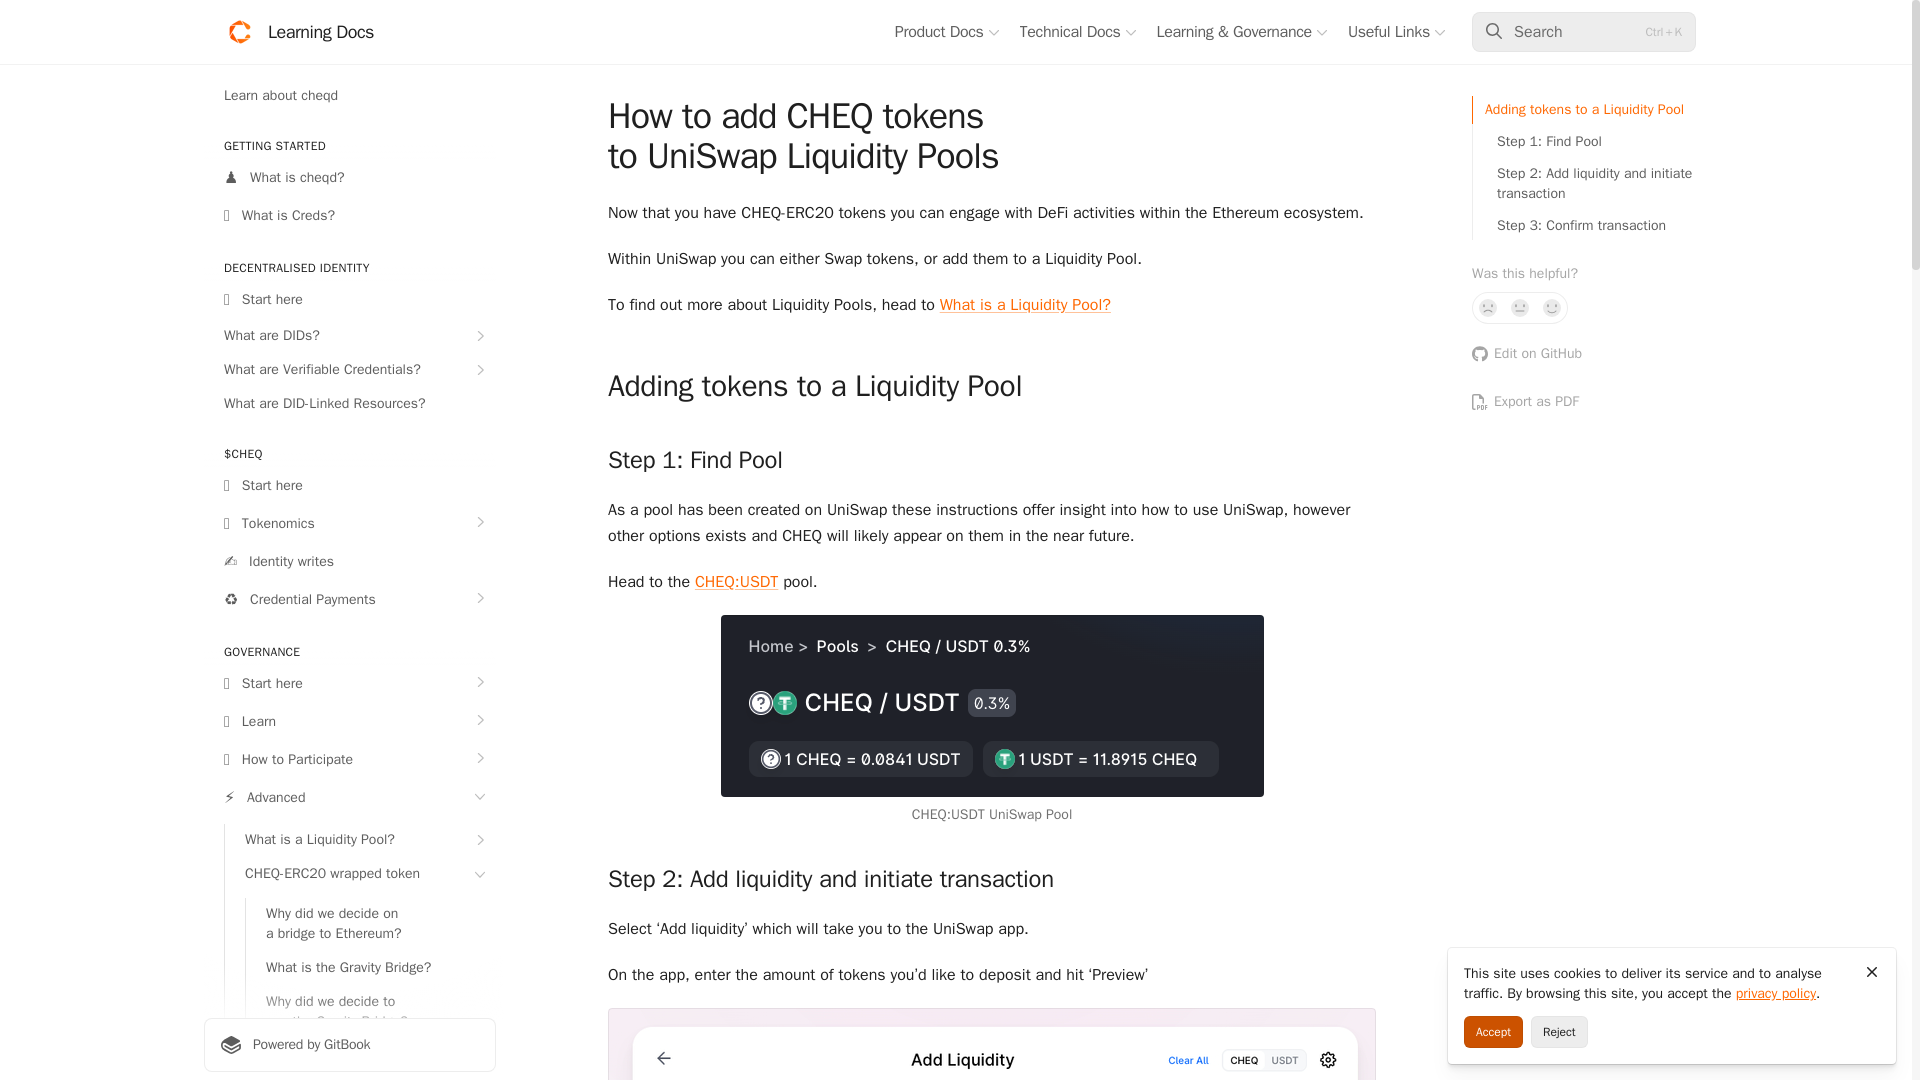  Describe the element at coordinates (1078, 32) in the screenshot. I see `Technical Docs` at that location.